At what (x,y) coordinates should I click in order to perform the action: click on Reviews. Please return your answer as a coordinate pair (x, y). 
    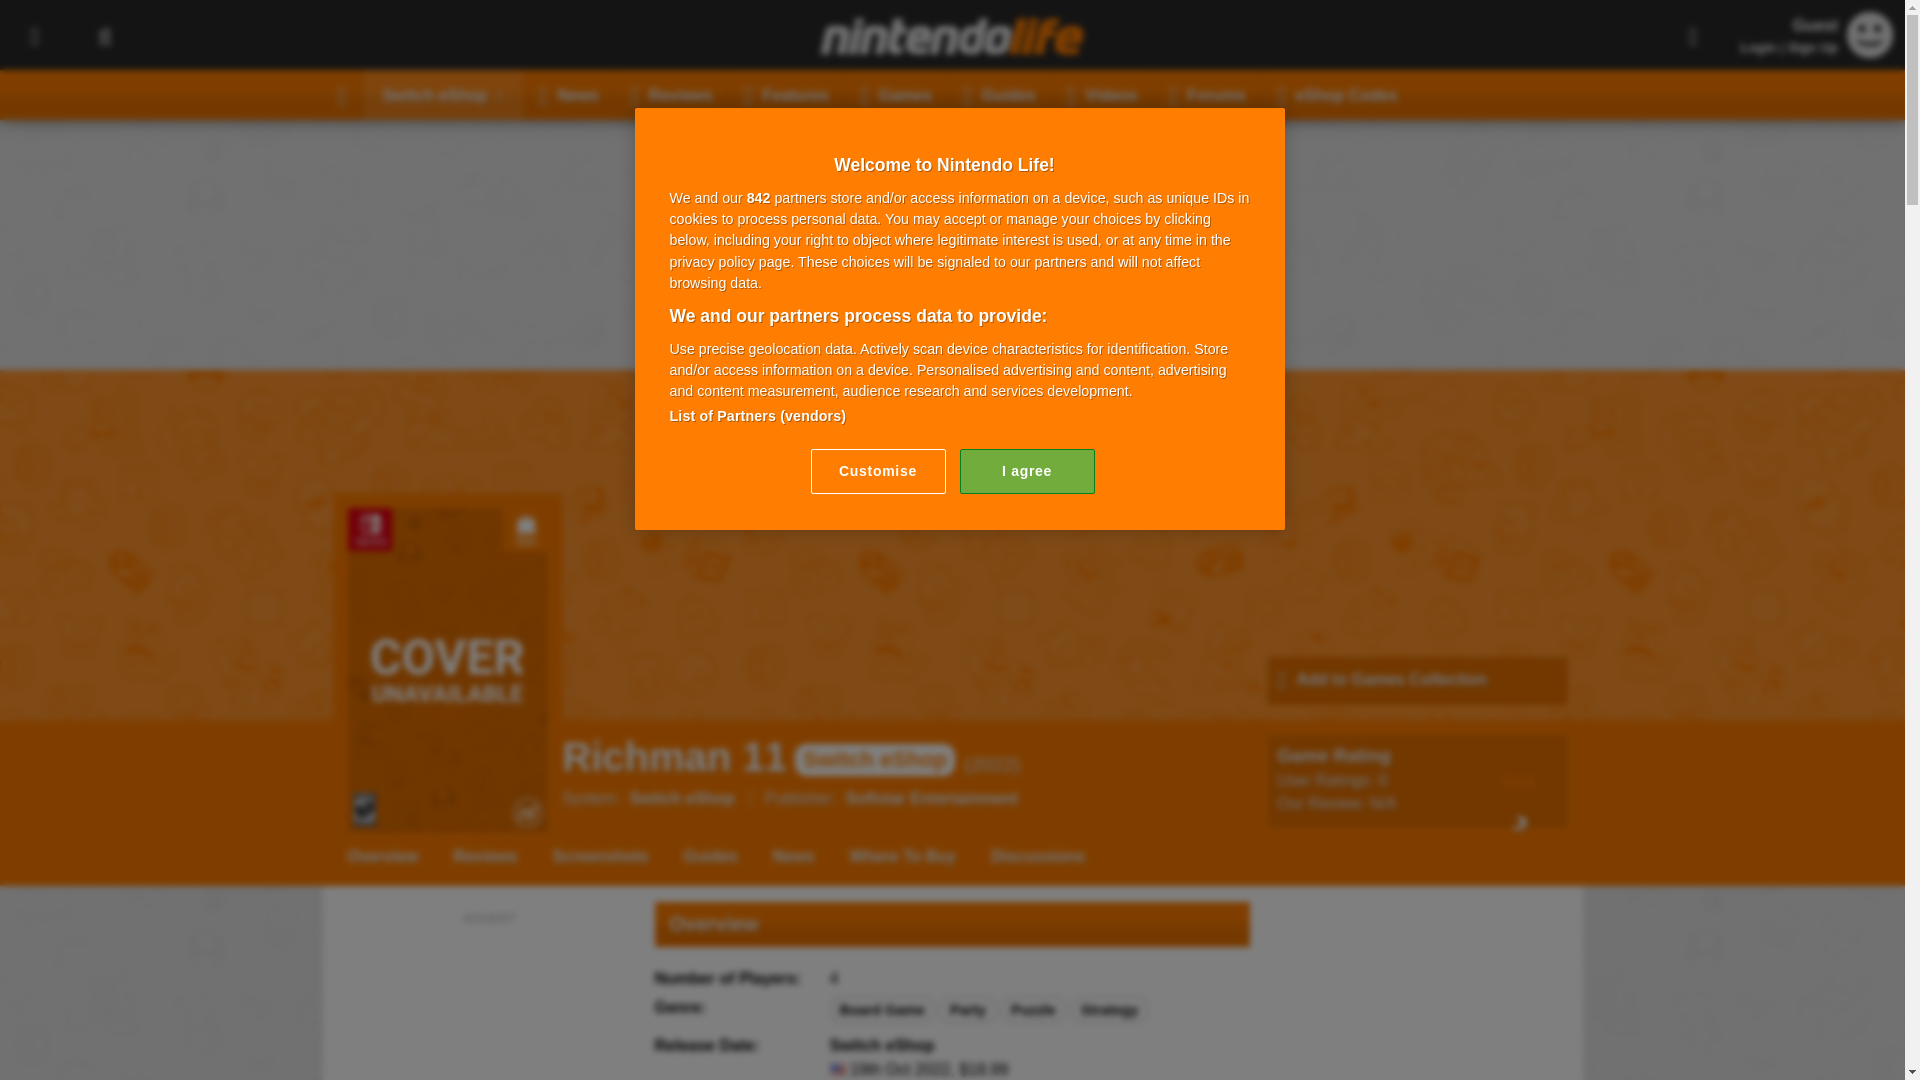
    Looking at the image, I should click on (672, 94).